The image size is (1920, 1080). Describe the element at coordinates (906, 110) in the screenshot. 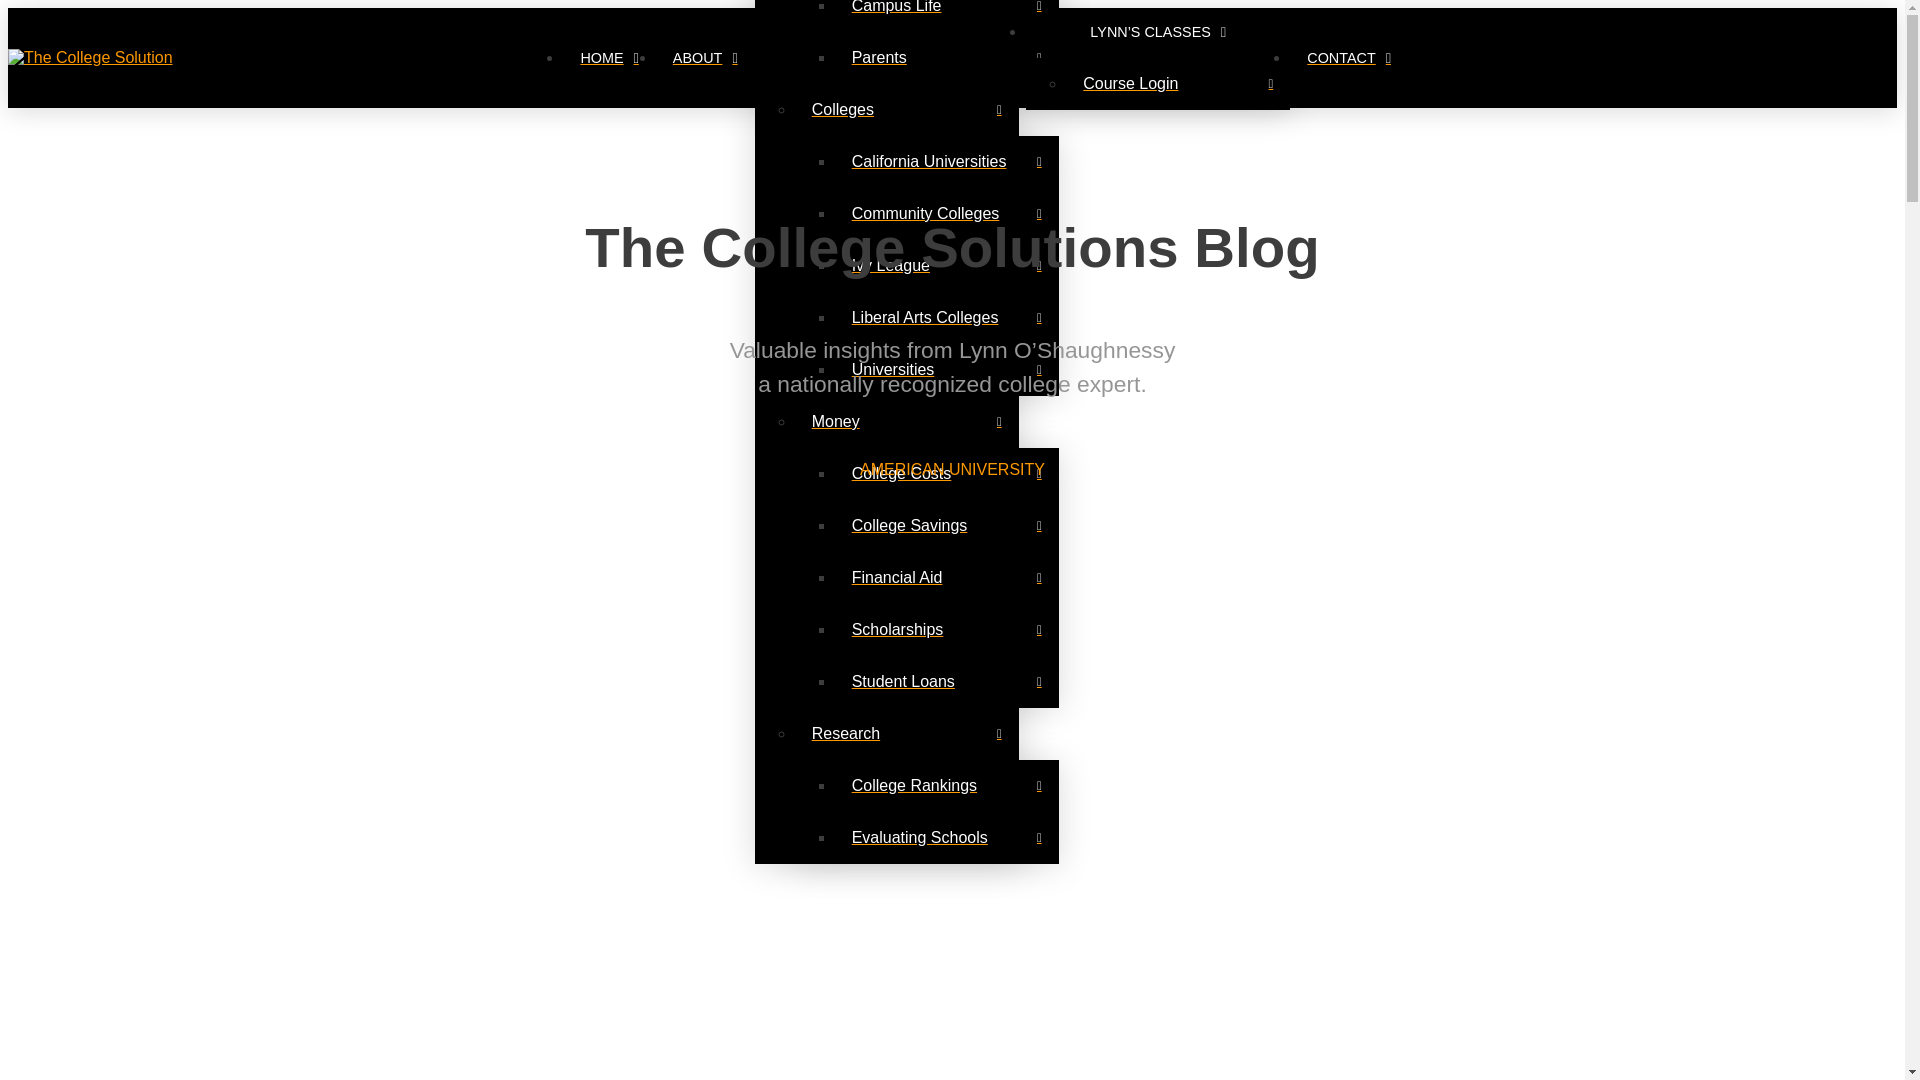

I see `Colleges` at that location.